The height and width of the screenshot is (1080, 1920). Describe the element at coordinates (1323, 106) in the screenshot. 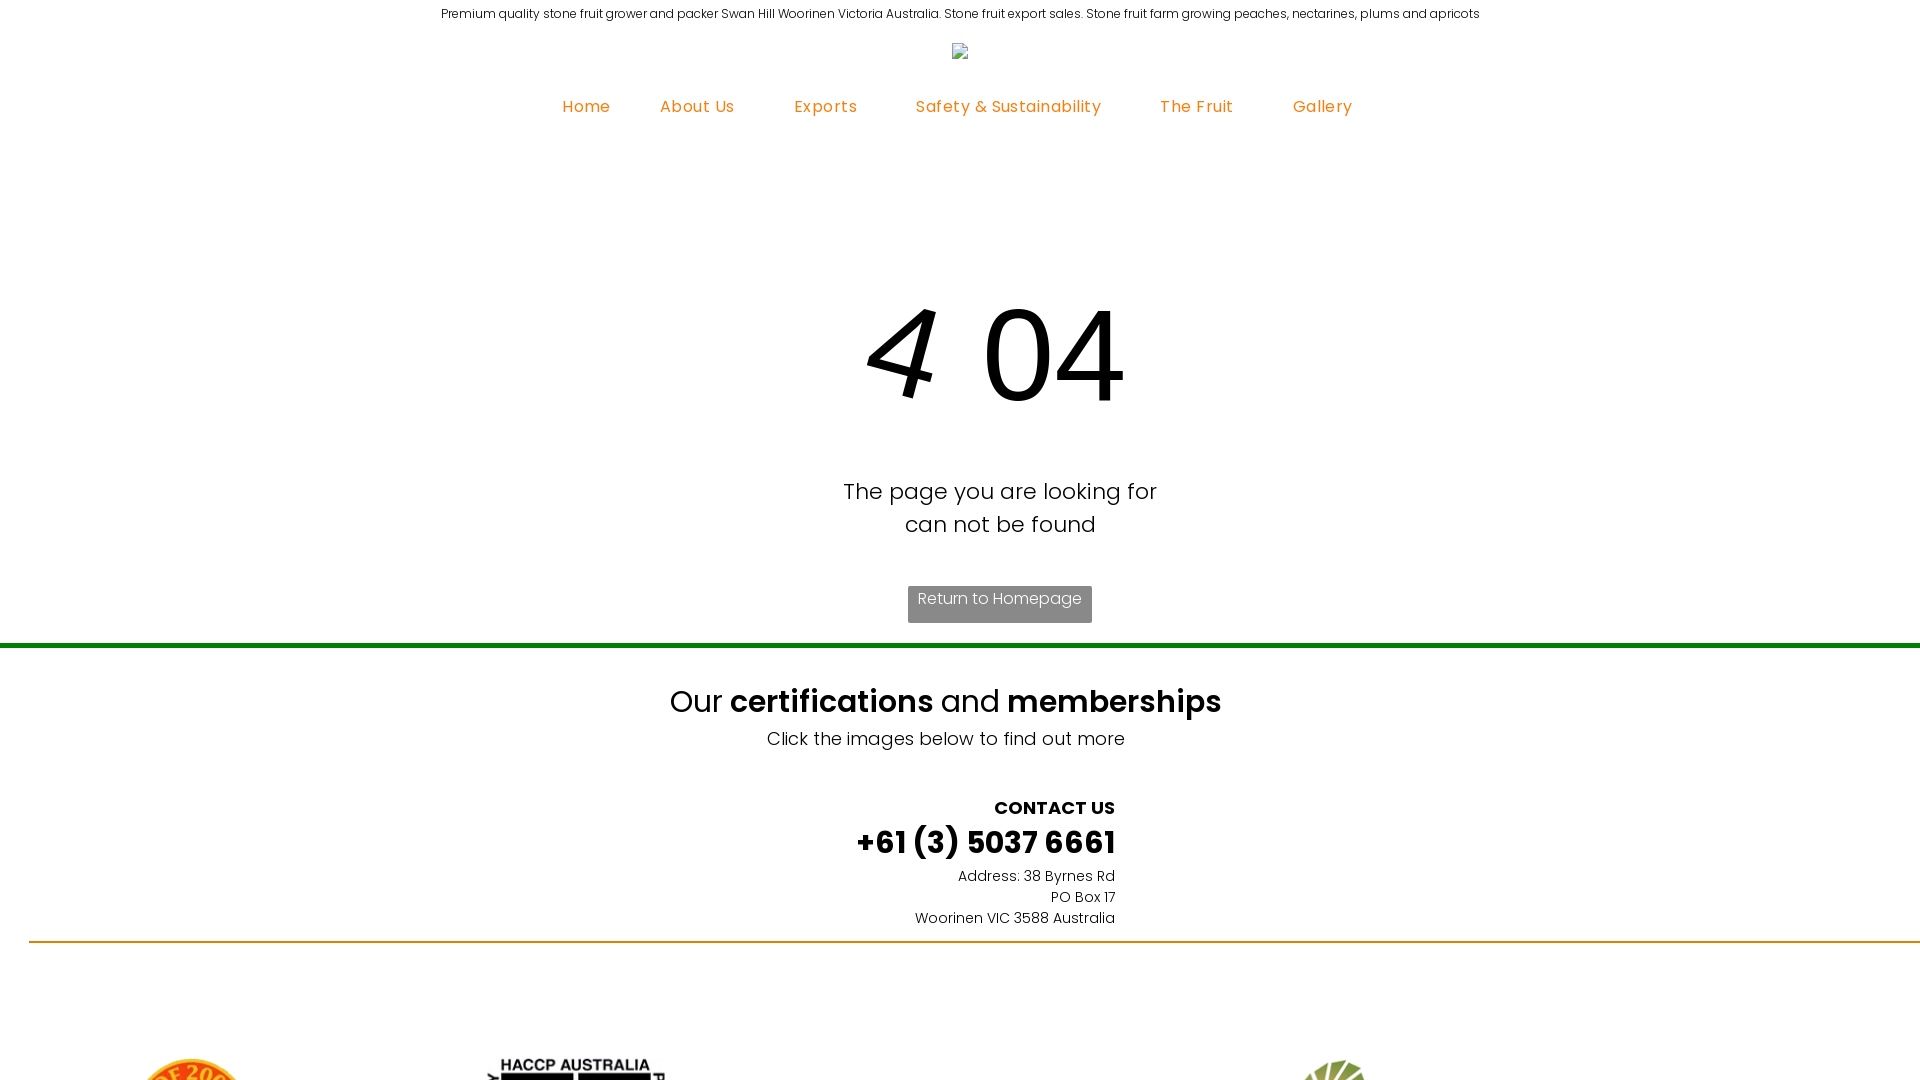

I see `Gallery` at that location.